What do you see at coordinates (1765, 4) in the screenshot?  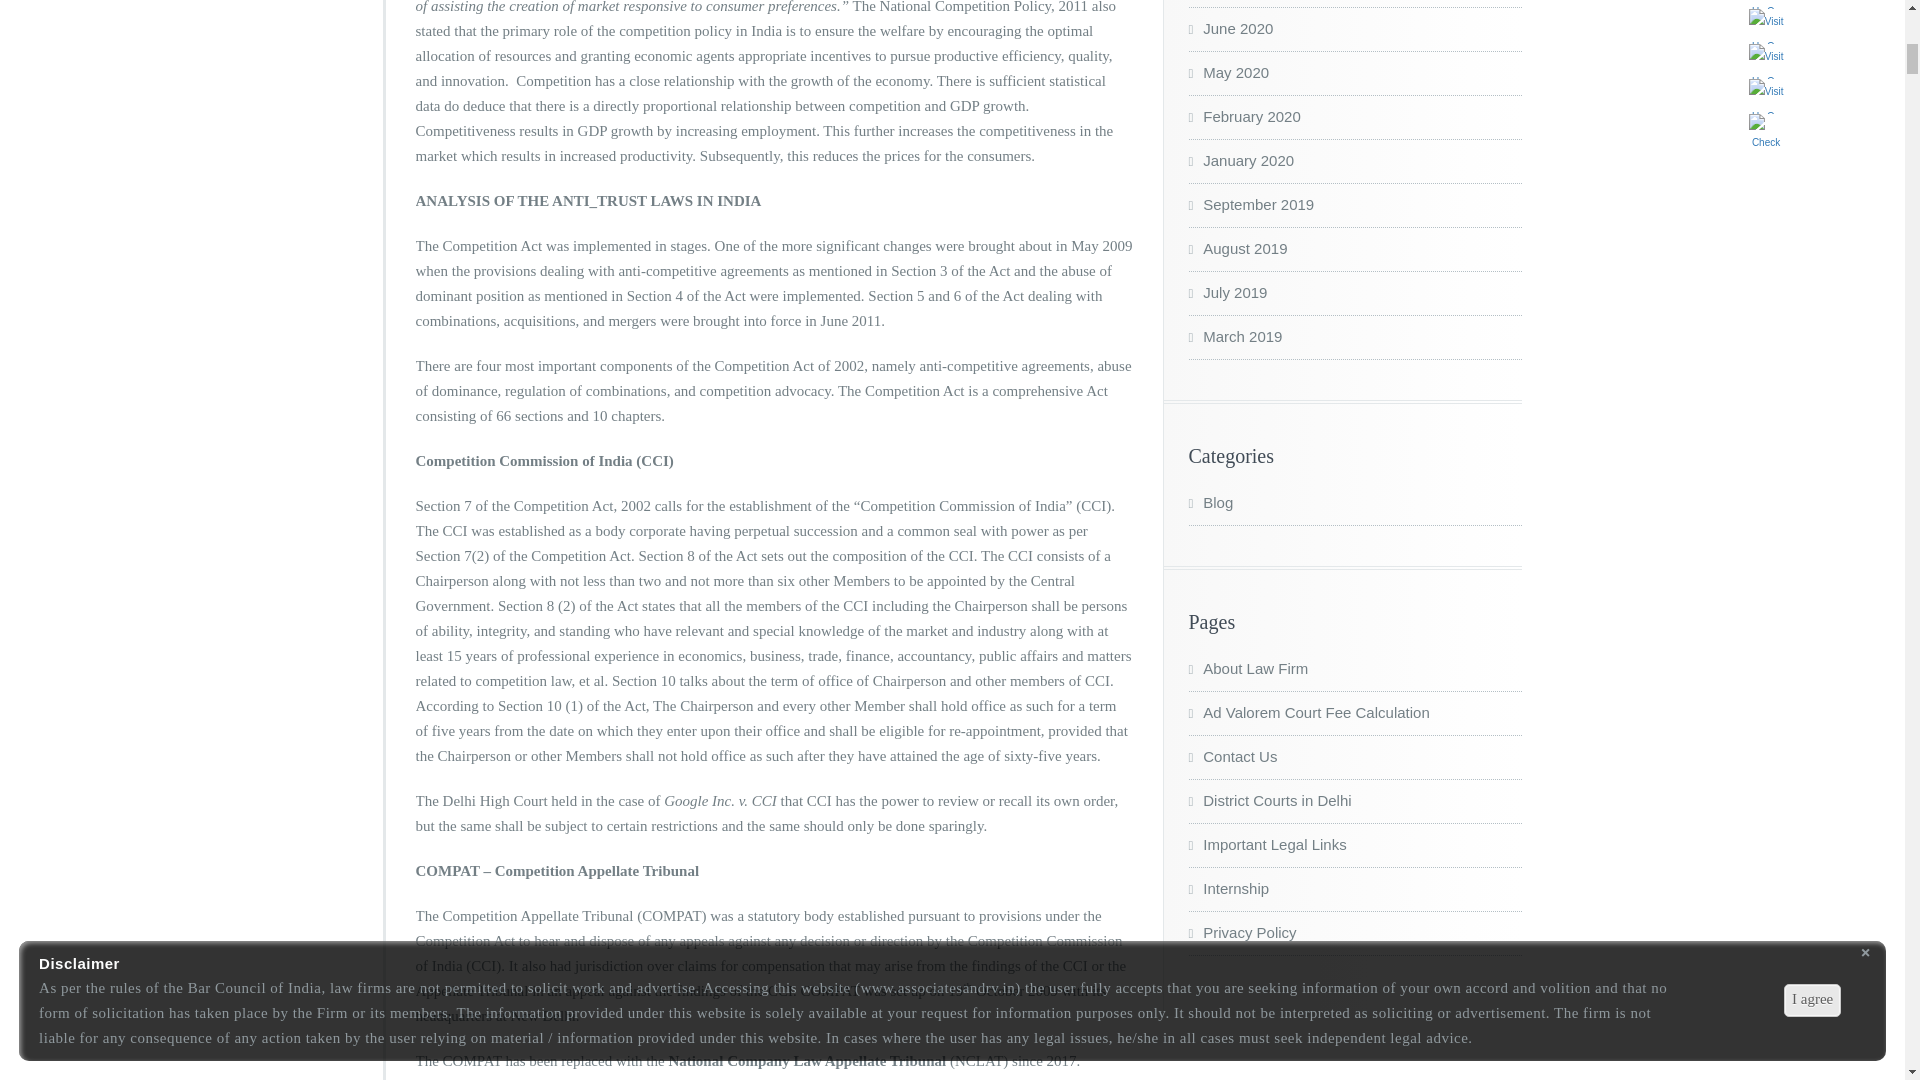 I see `Visit Us On Twitter` at bounding box center [1765, 4].